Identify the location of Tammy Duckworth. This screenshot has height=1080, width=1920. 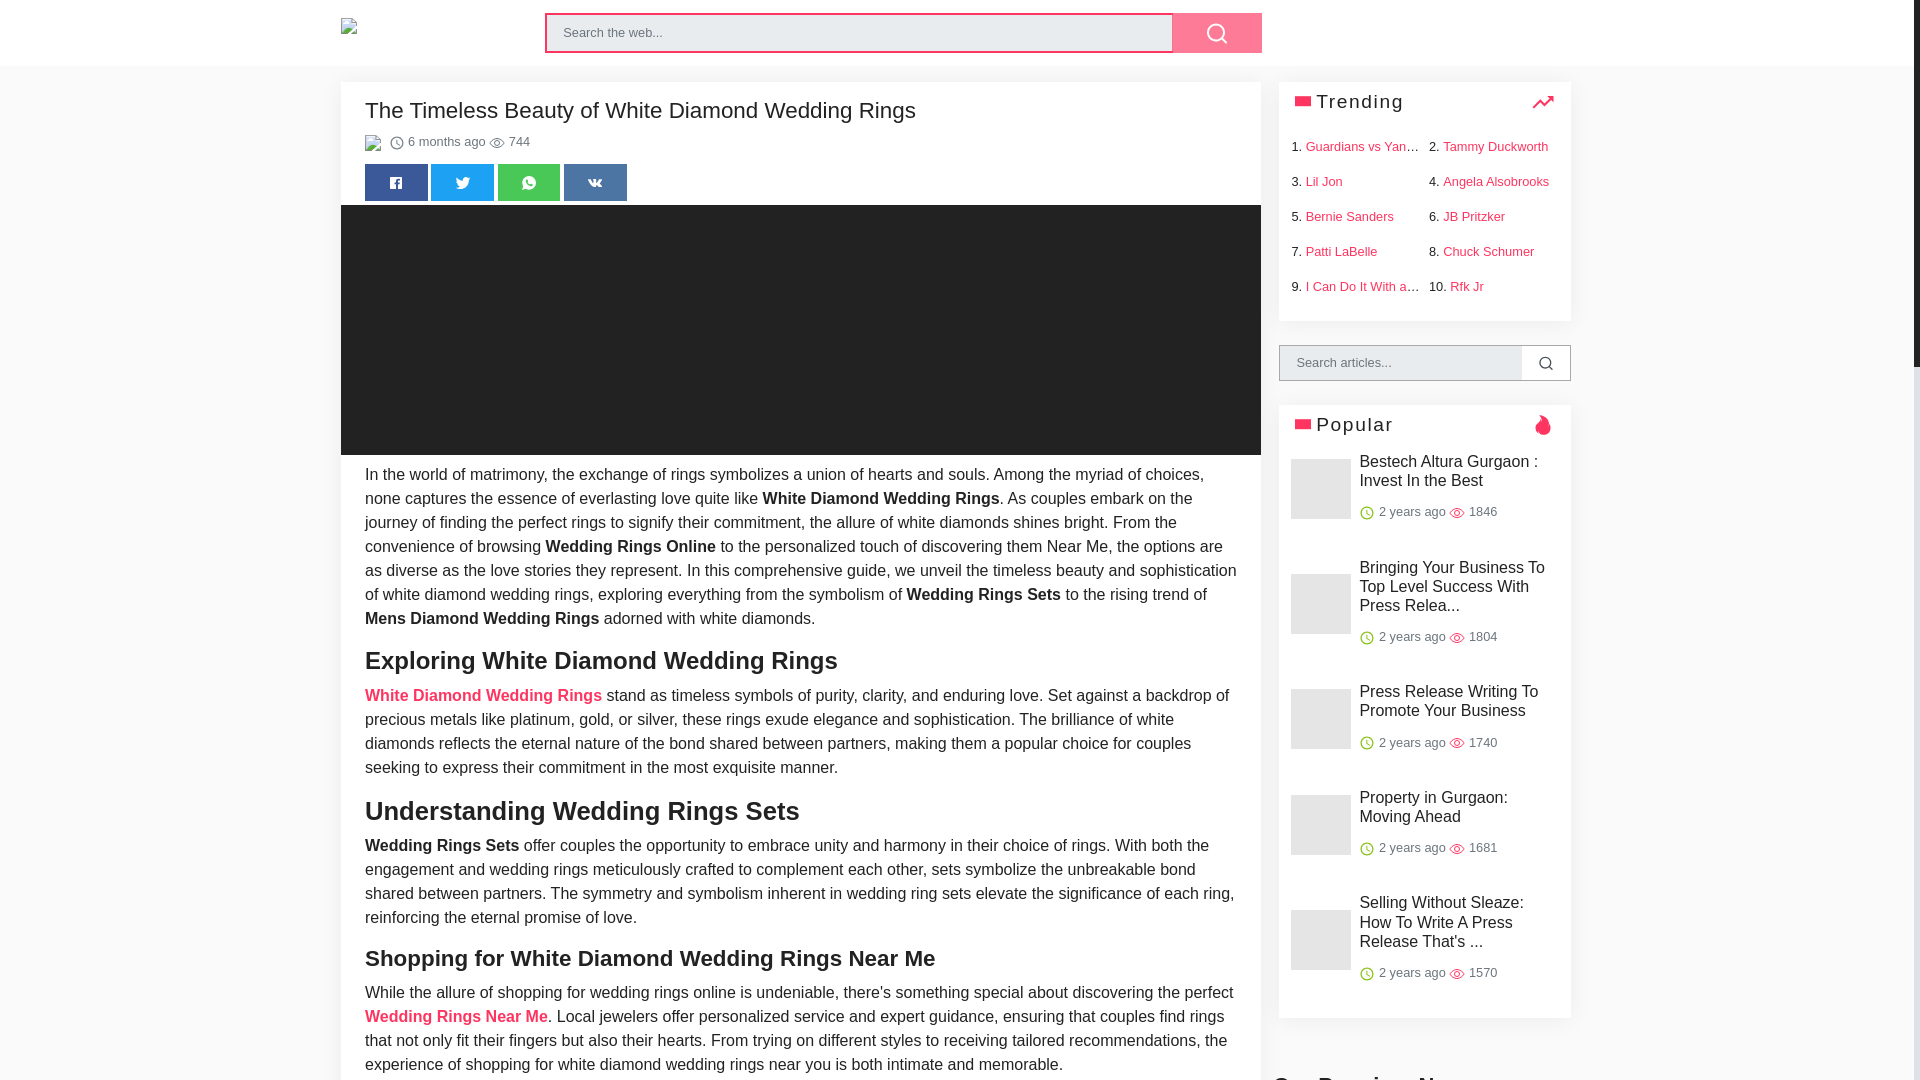
(1495, 146).